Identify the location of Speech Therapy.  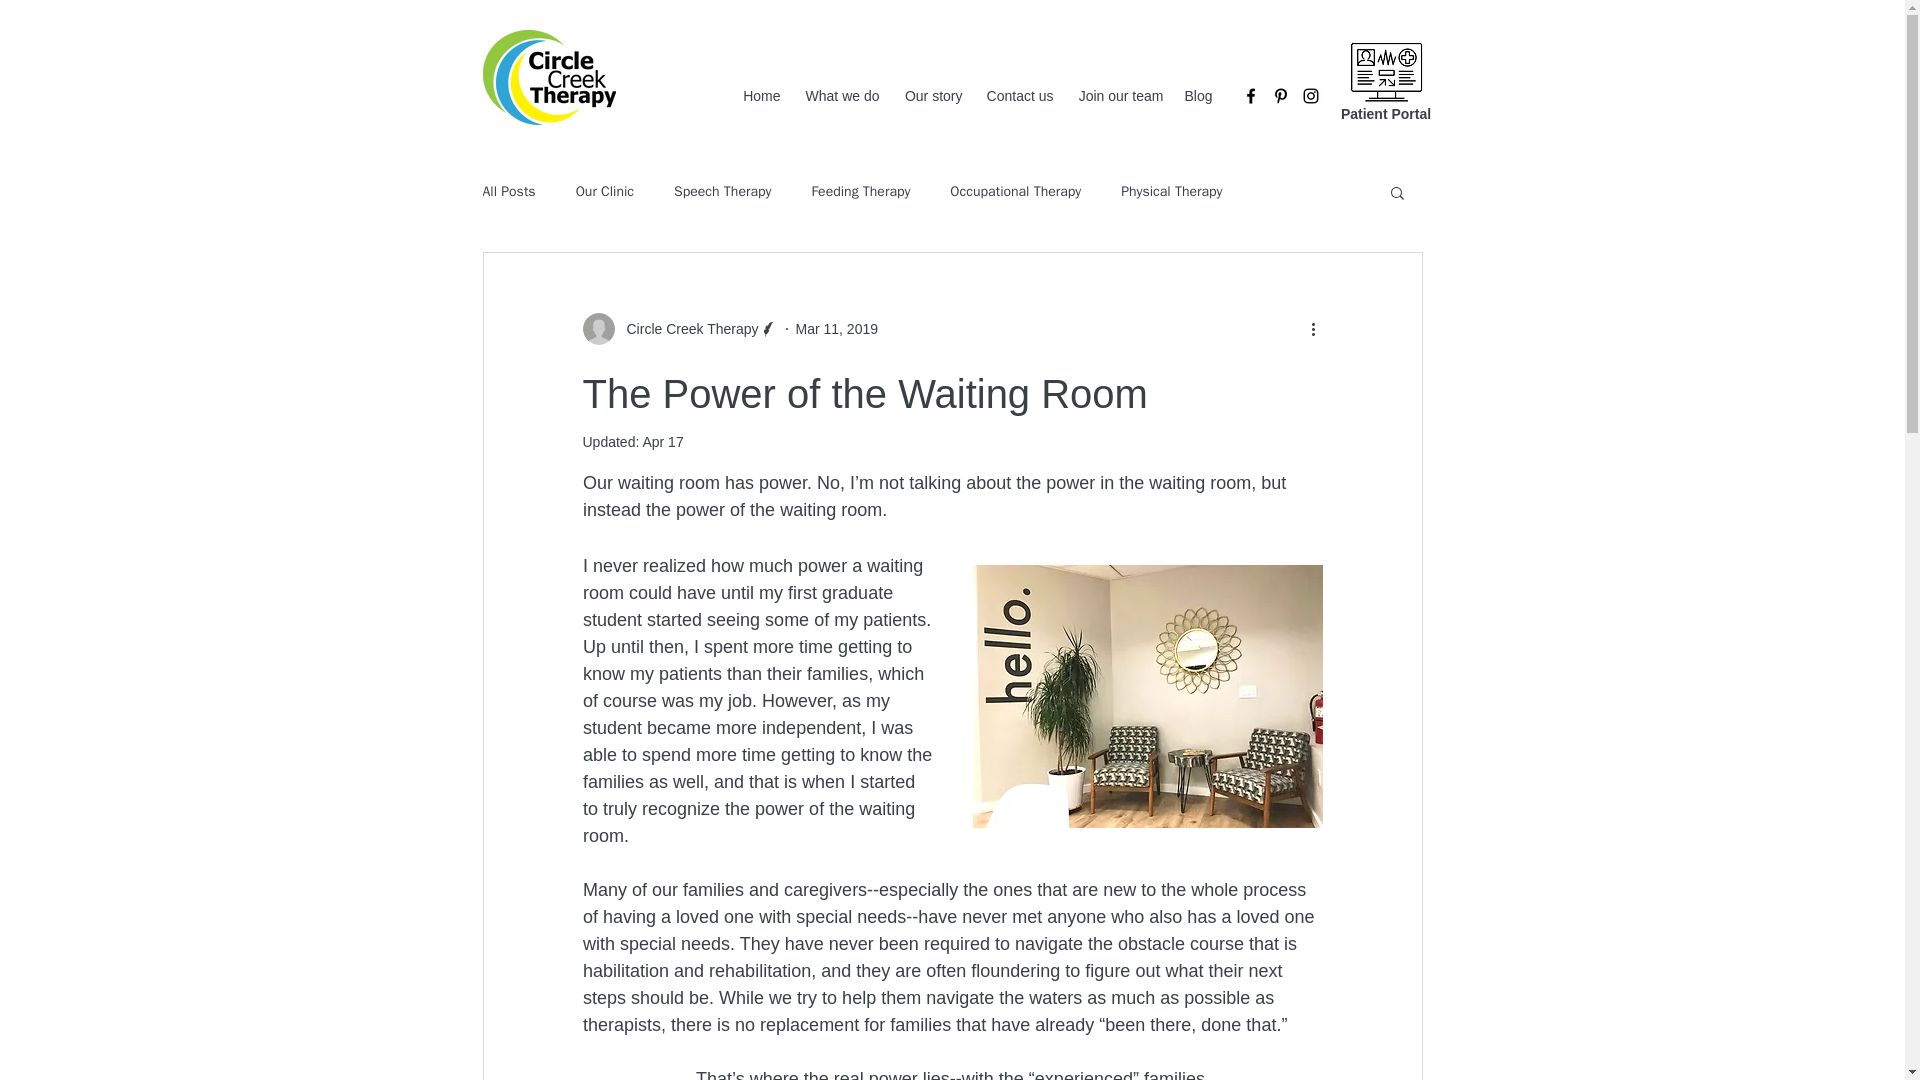
(722, 191).